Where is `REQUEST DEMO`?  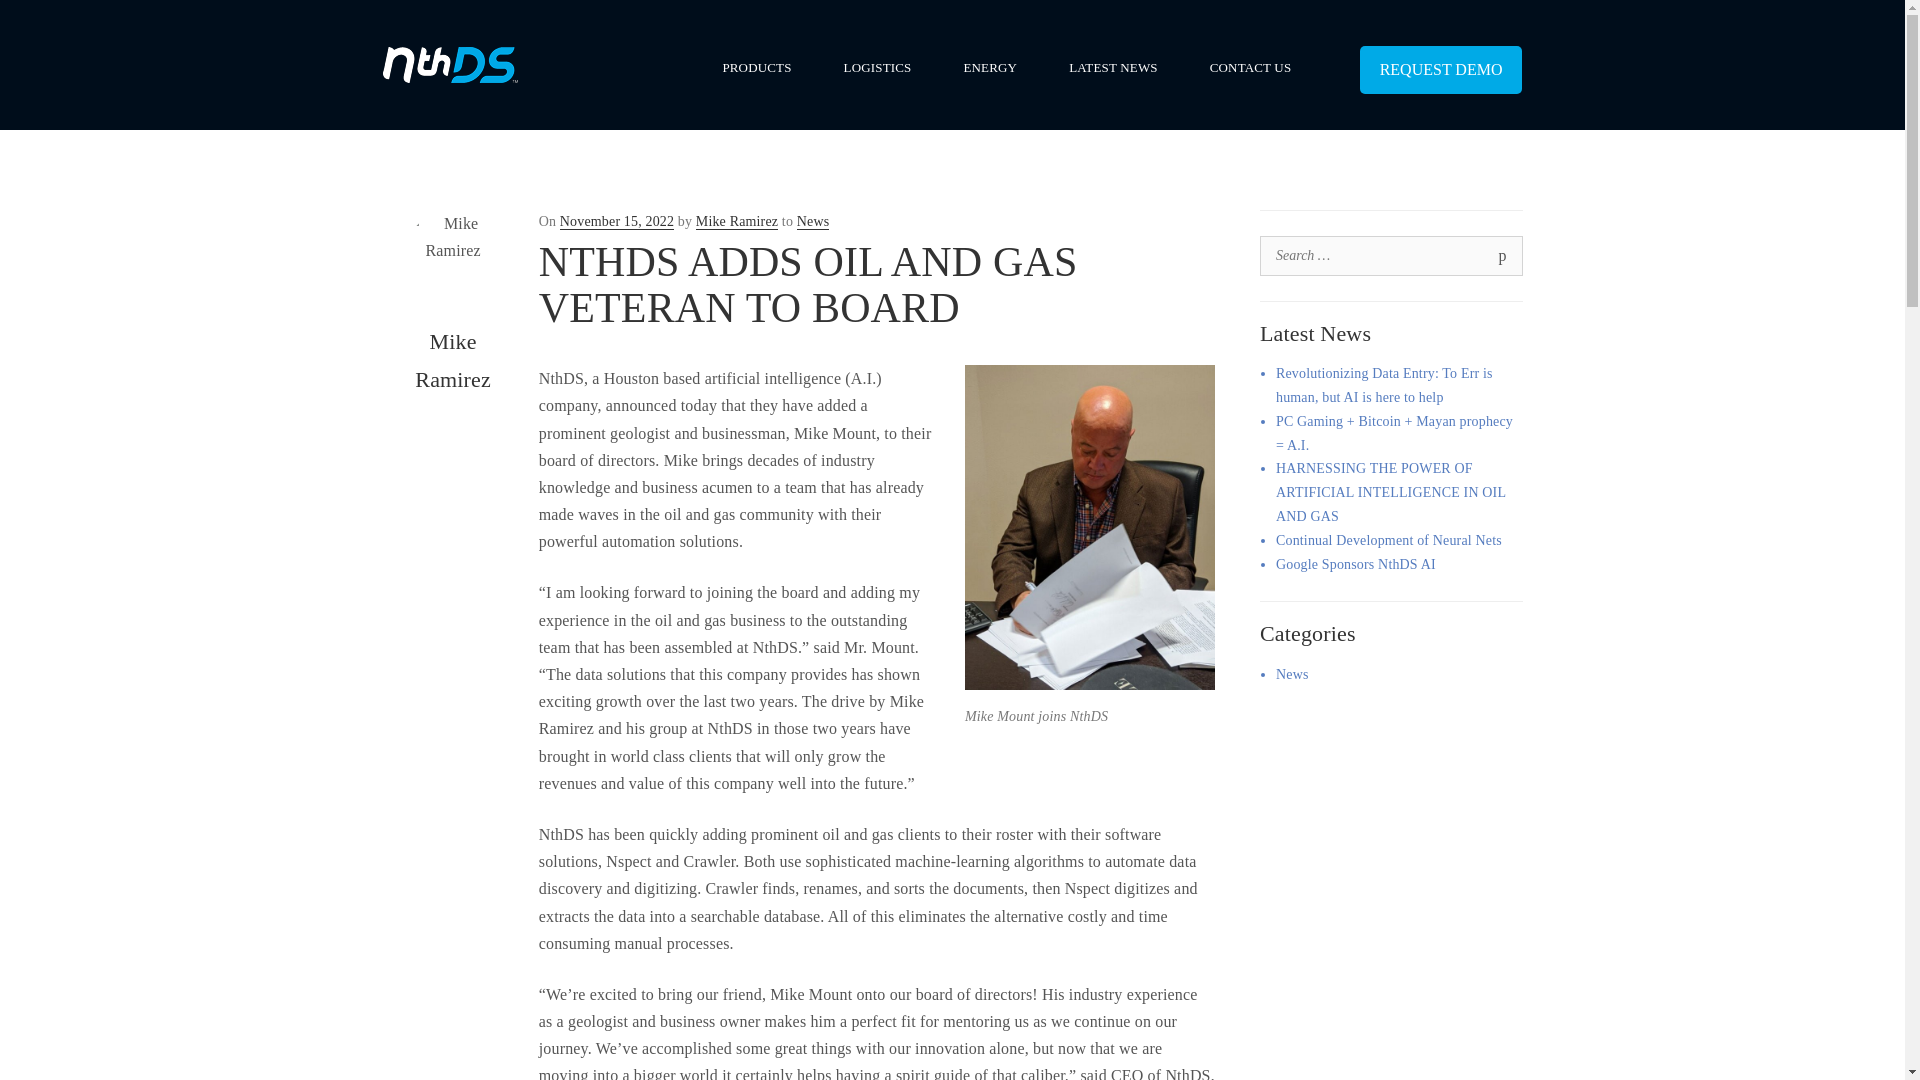
REQUEST DEMO is located at coordinates (1440, 70).